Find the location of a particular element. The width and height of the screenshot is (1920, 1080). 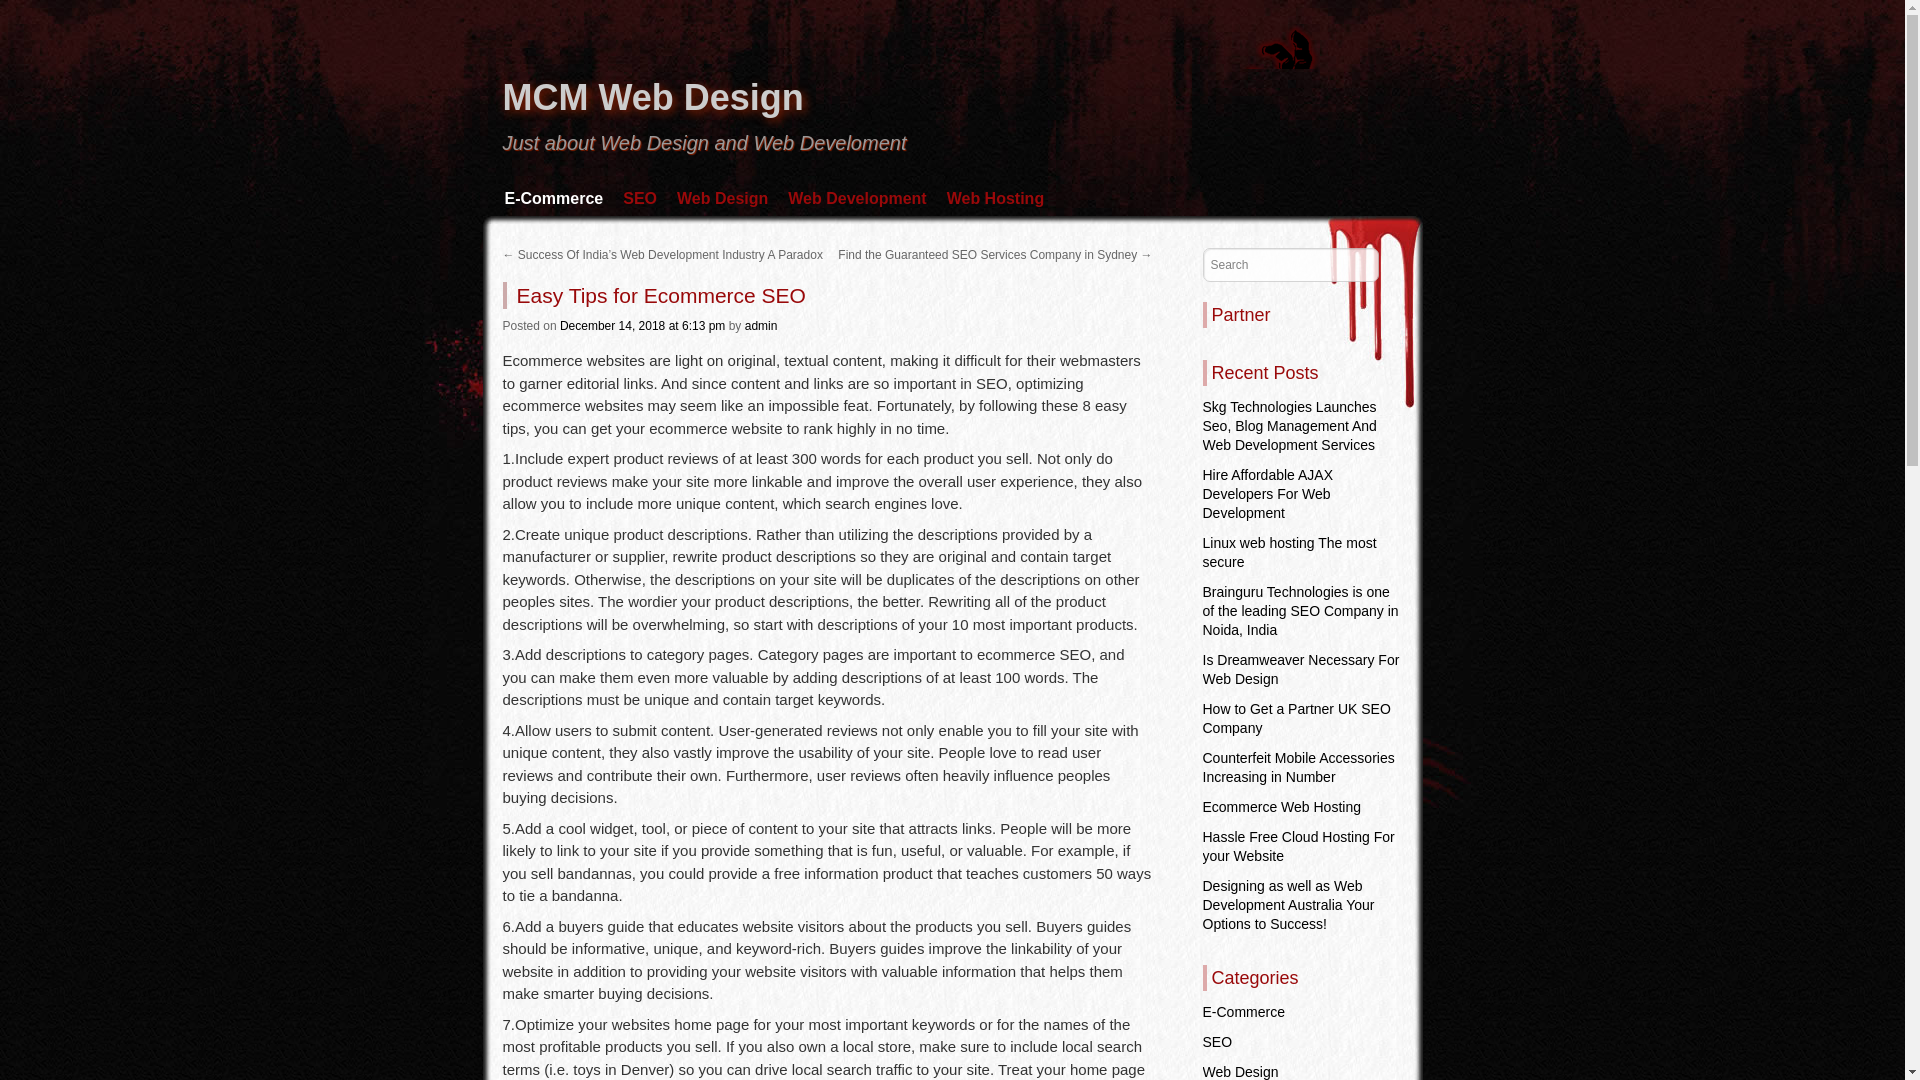

Linux web hosting The most secure is located at coordinates (1288, 552).